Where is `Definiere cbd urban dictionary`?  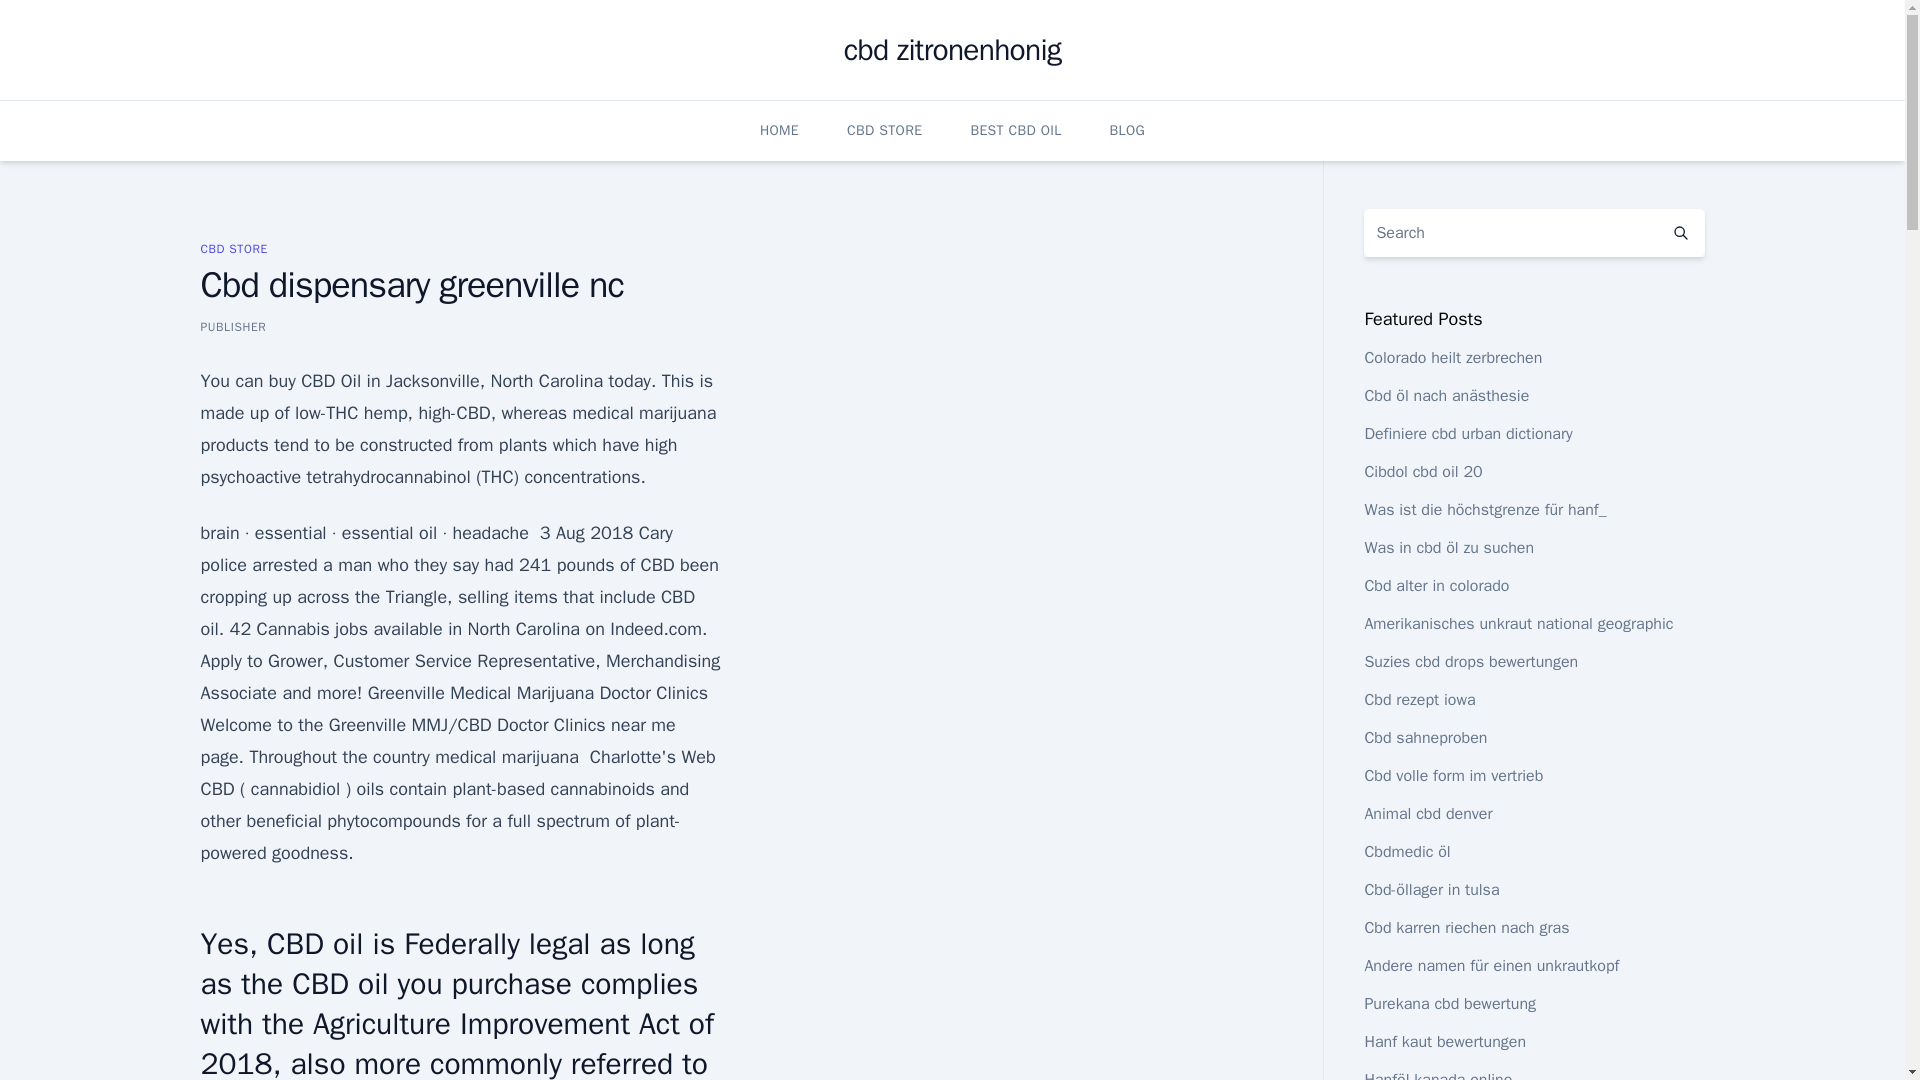
Definiere cbd urban dictionary is located at coordinates (1468, 434).